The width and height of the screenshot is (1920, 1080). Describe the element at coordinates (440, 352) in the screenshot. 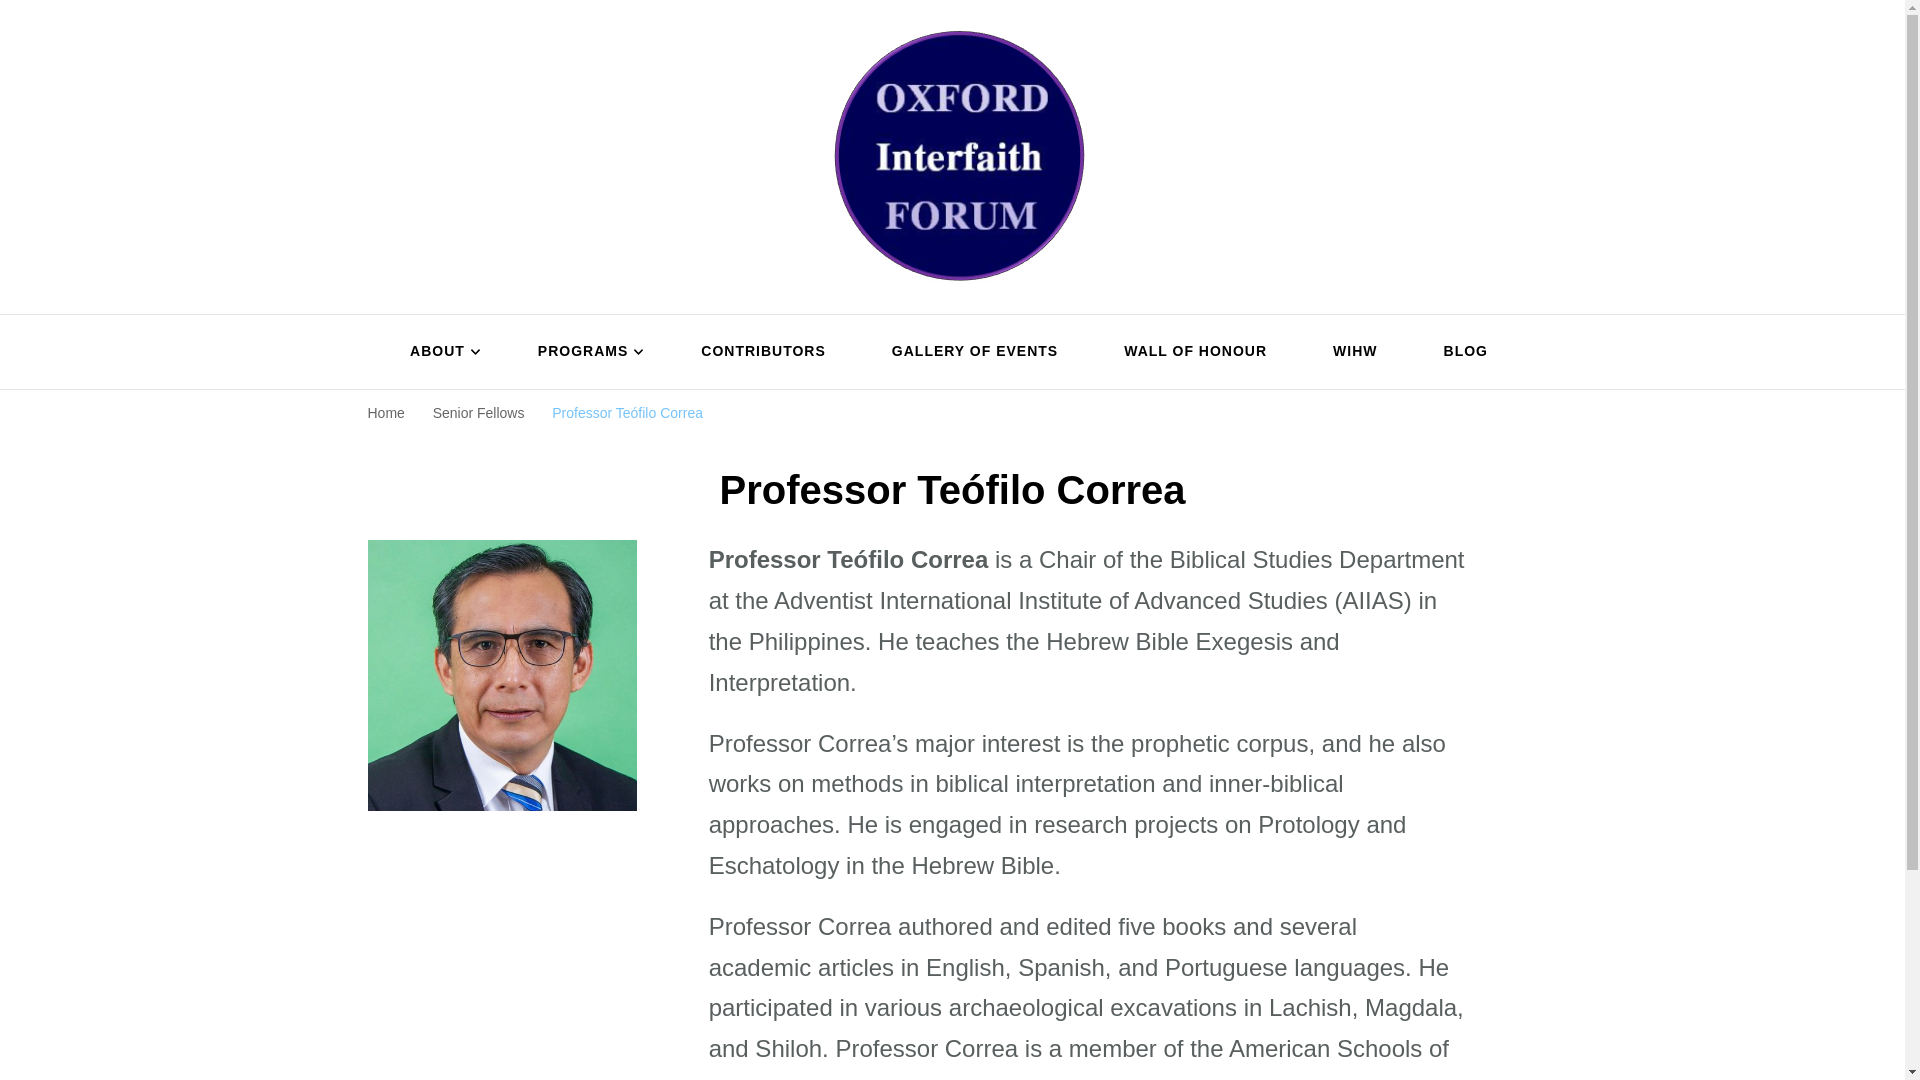

I see `ABOUT` at that location.